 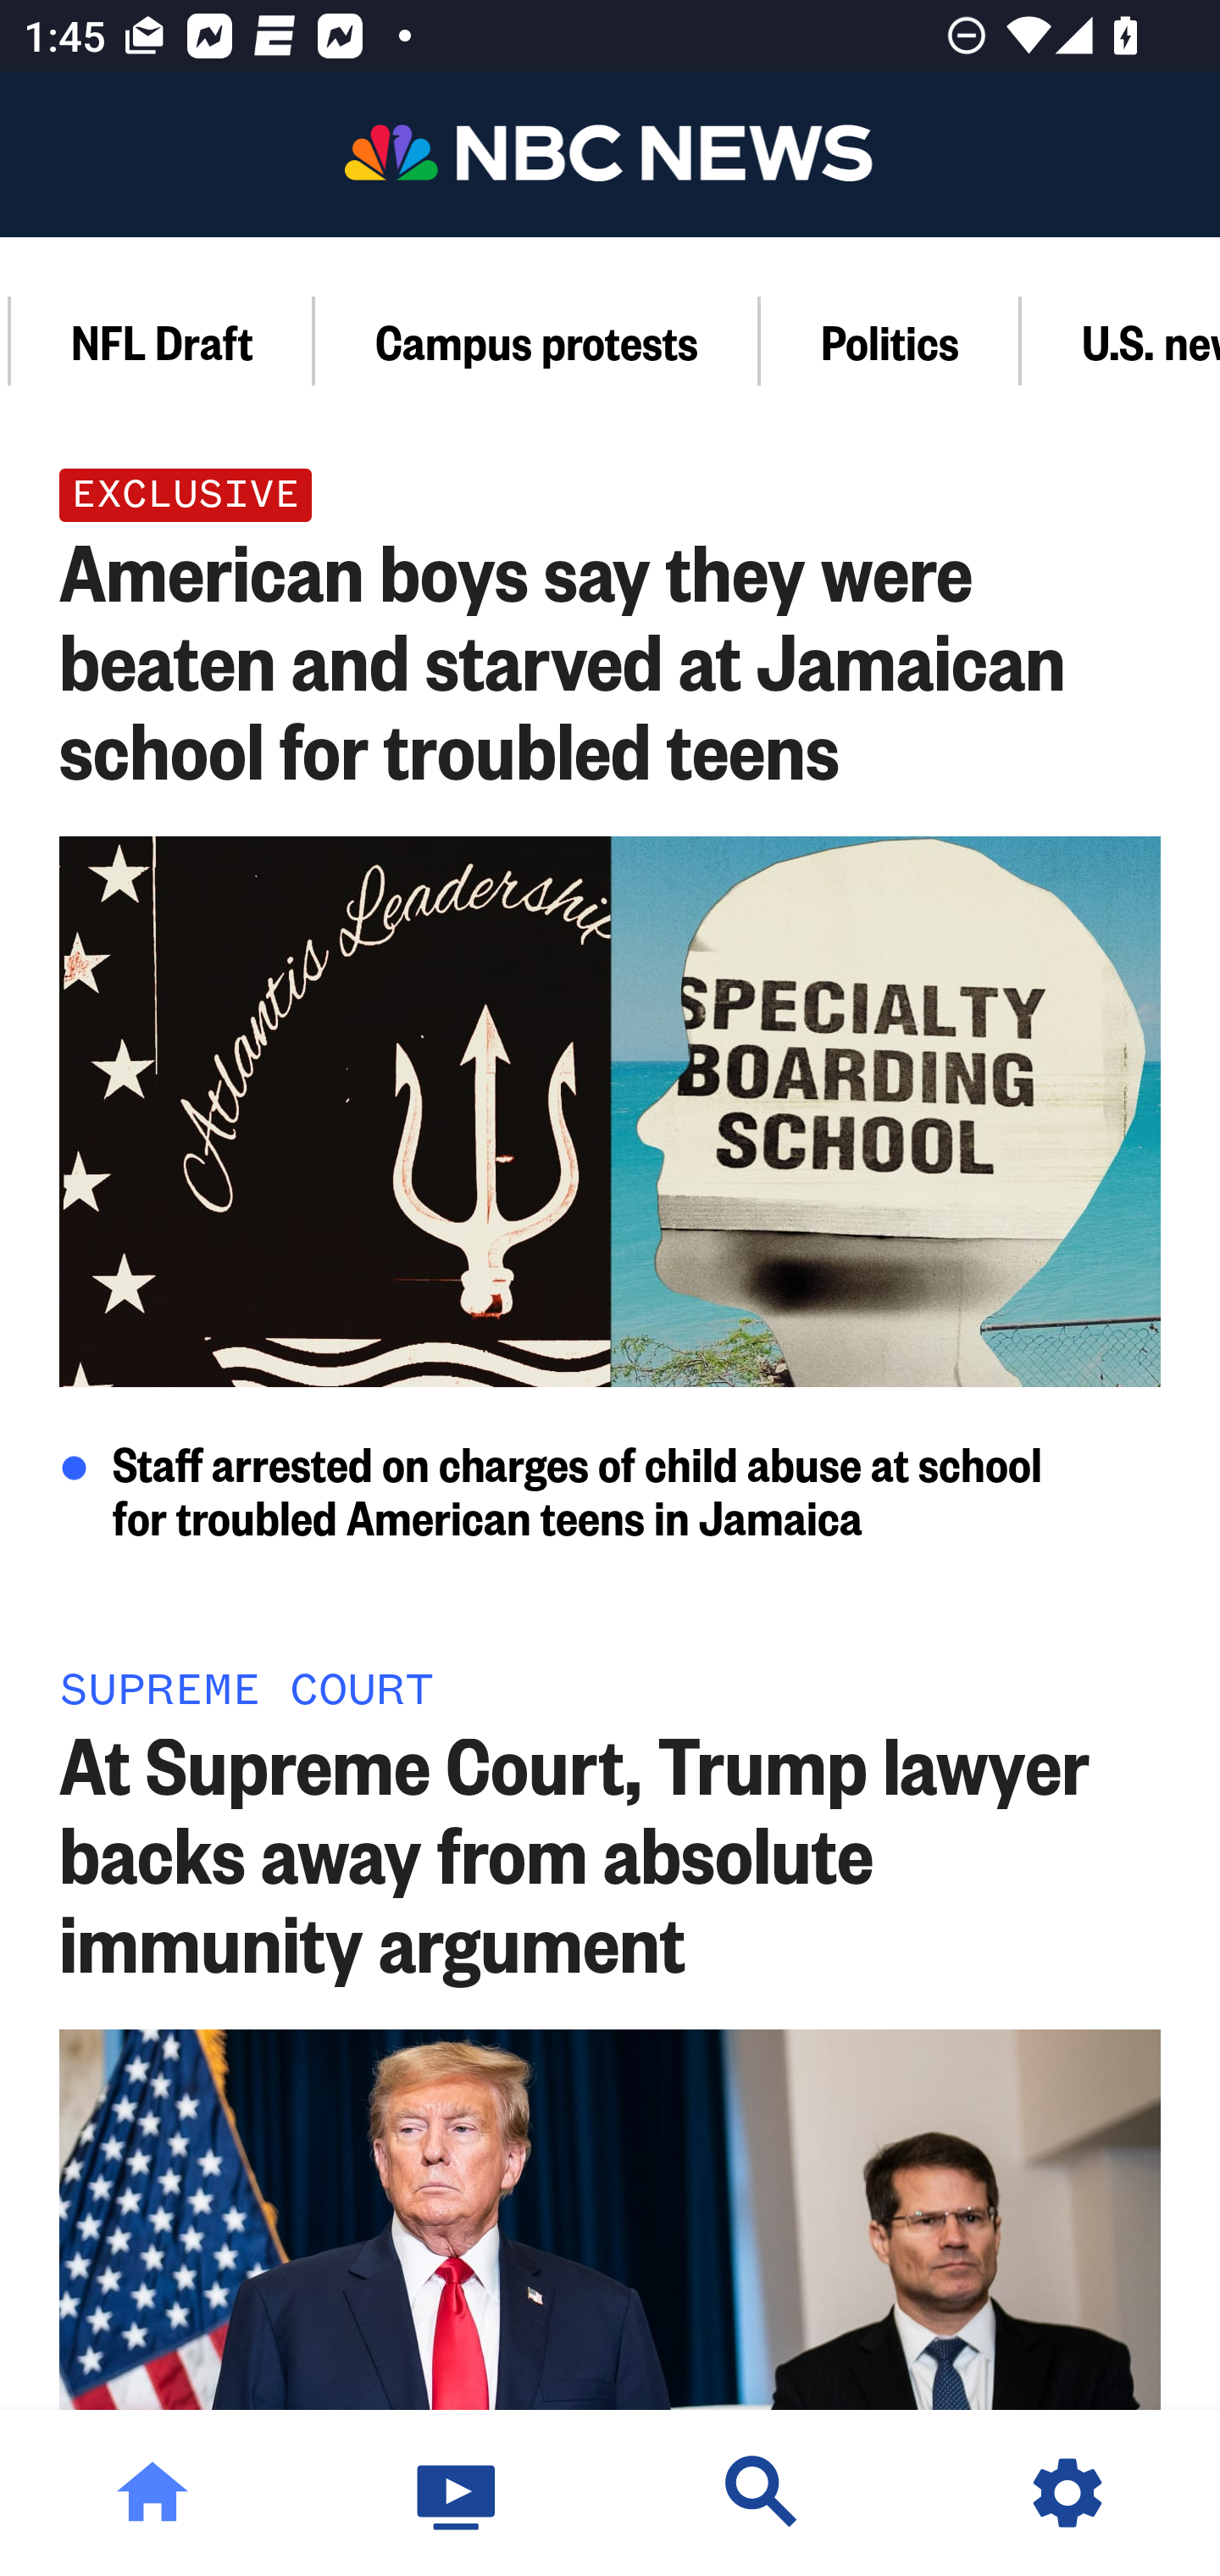 I want to click on Watch, so click(x=457, y=2493).